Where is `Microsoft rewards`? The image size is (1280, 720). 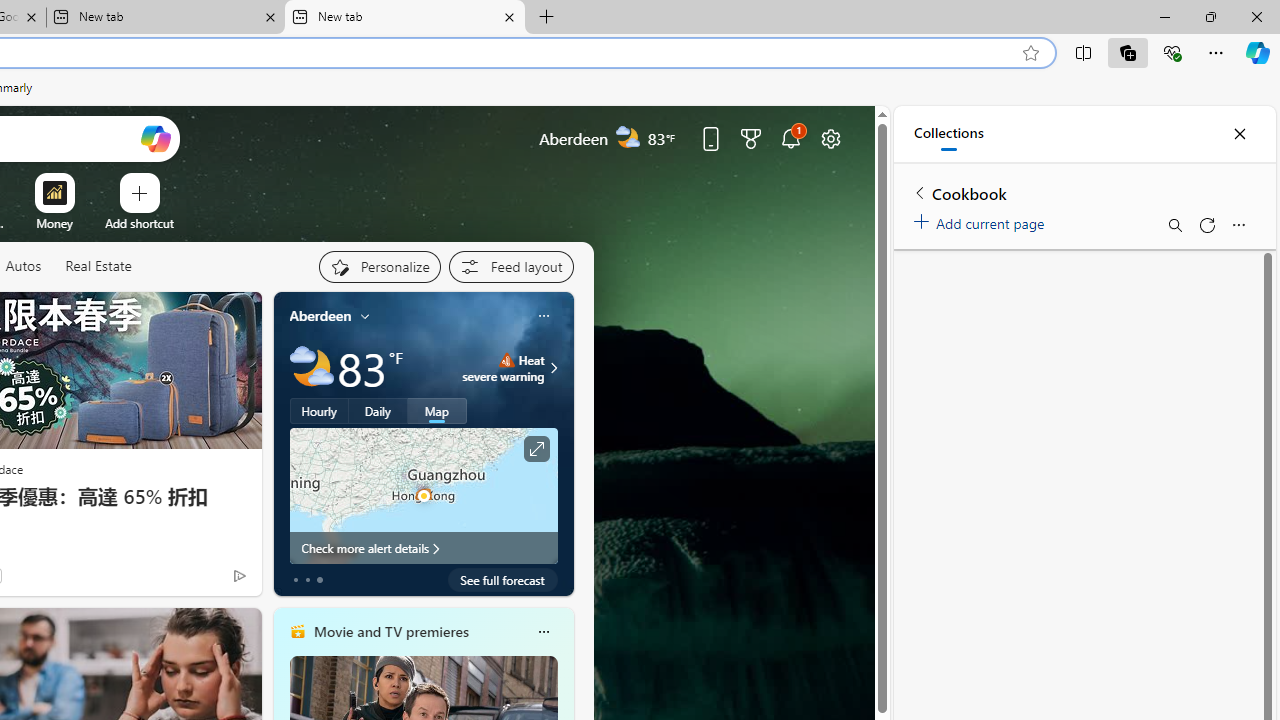 Microsoft rewards is located at coordinates (750, 138).